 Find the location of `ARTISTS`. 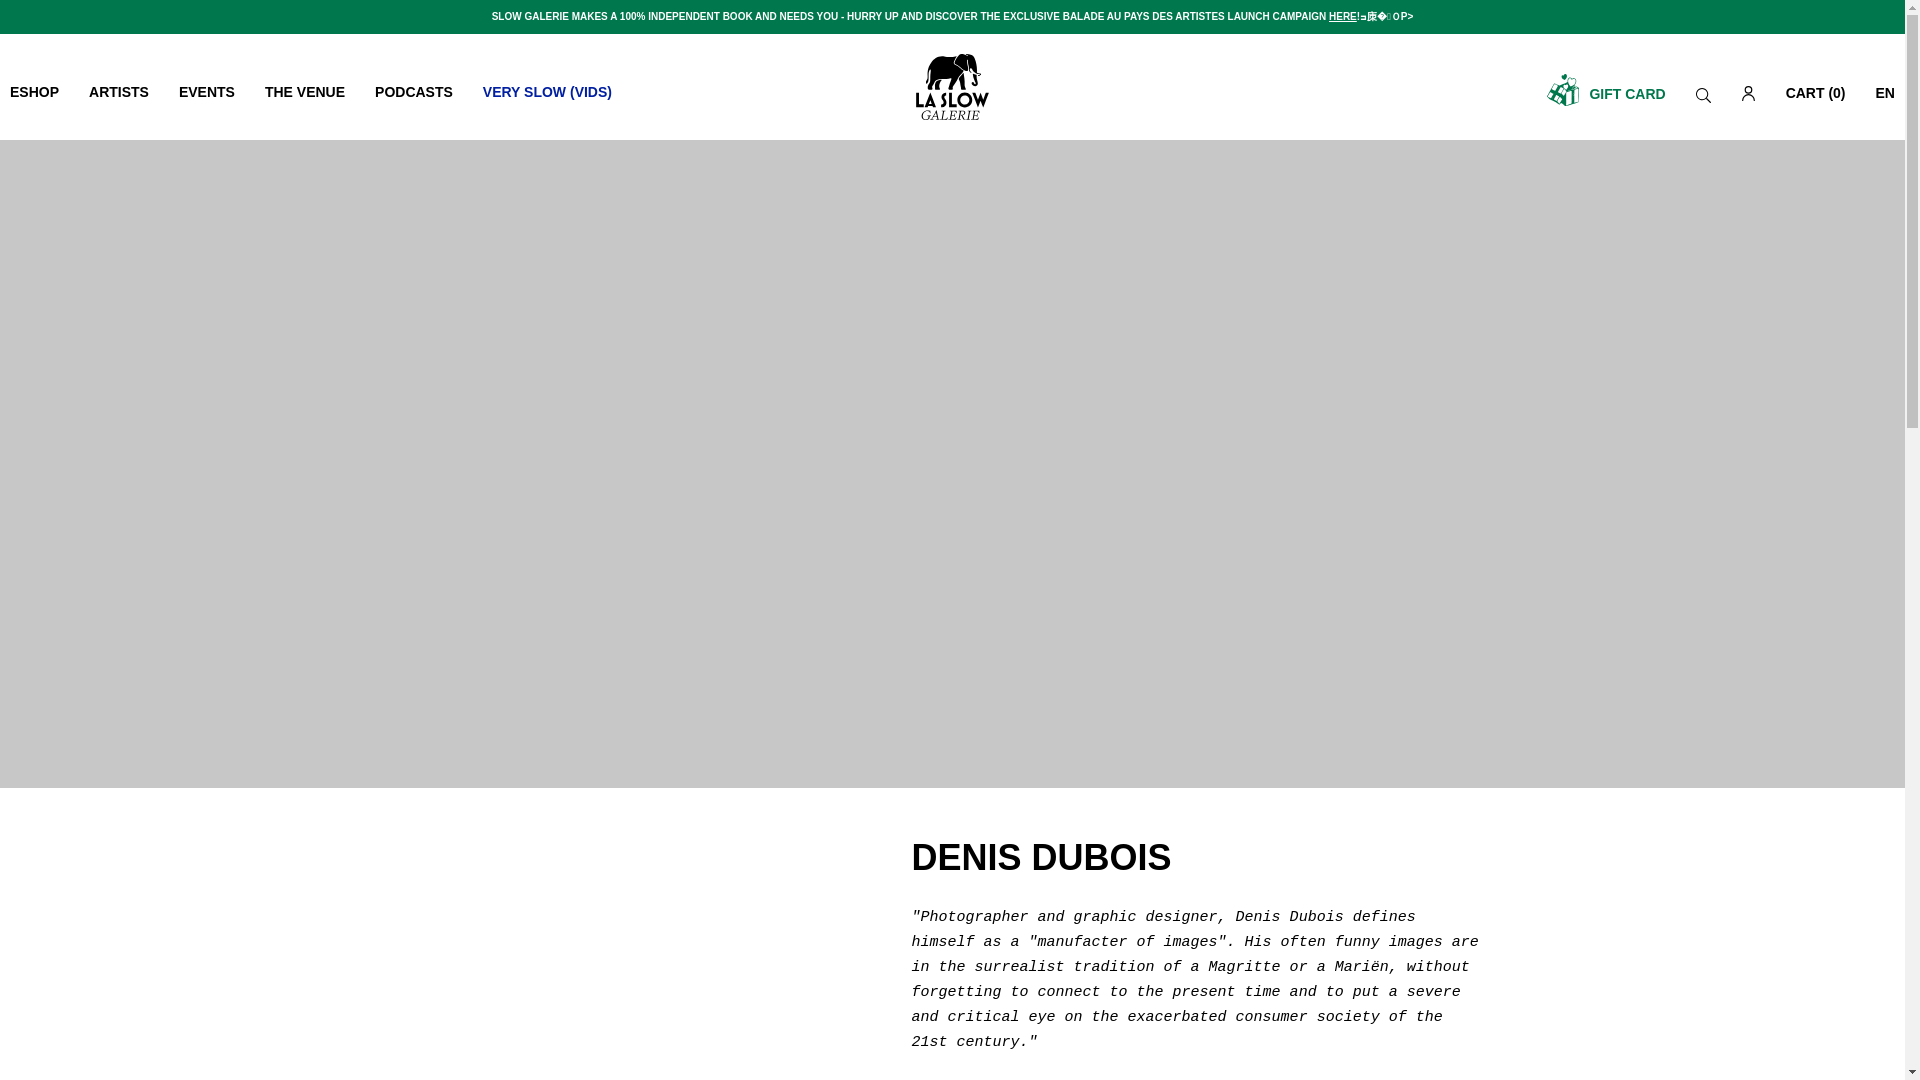

ARTISTS is located at coordinates (118, 92).